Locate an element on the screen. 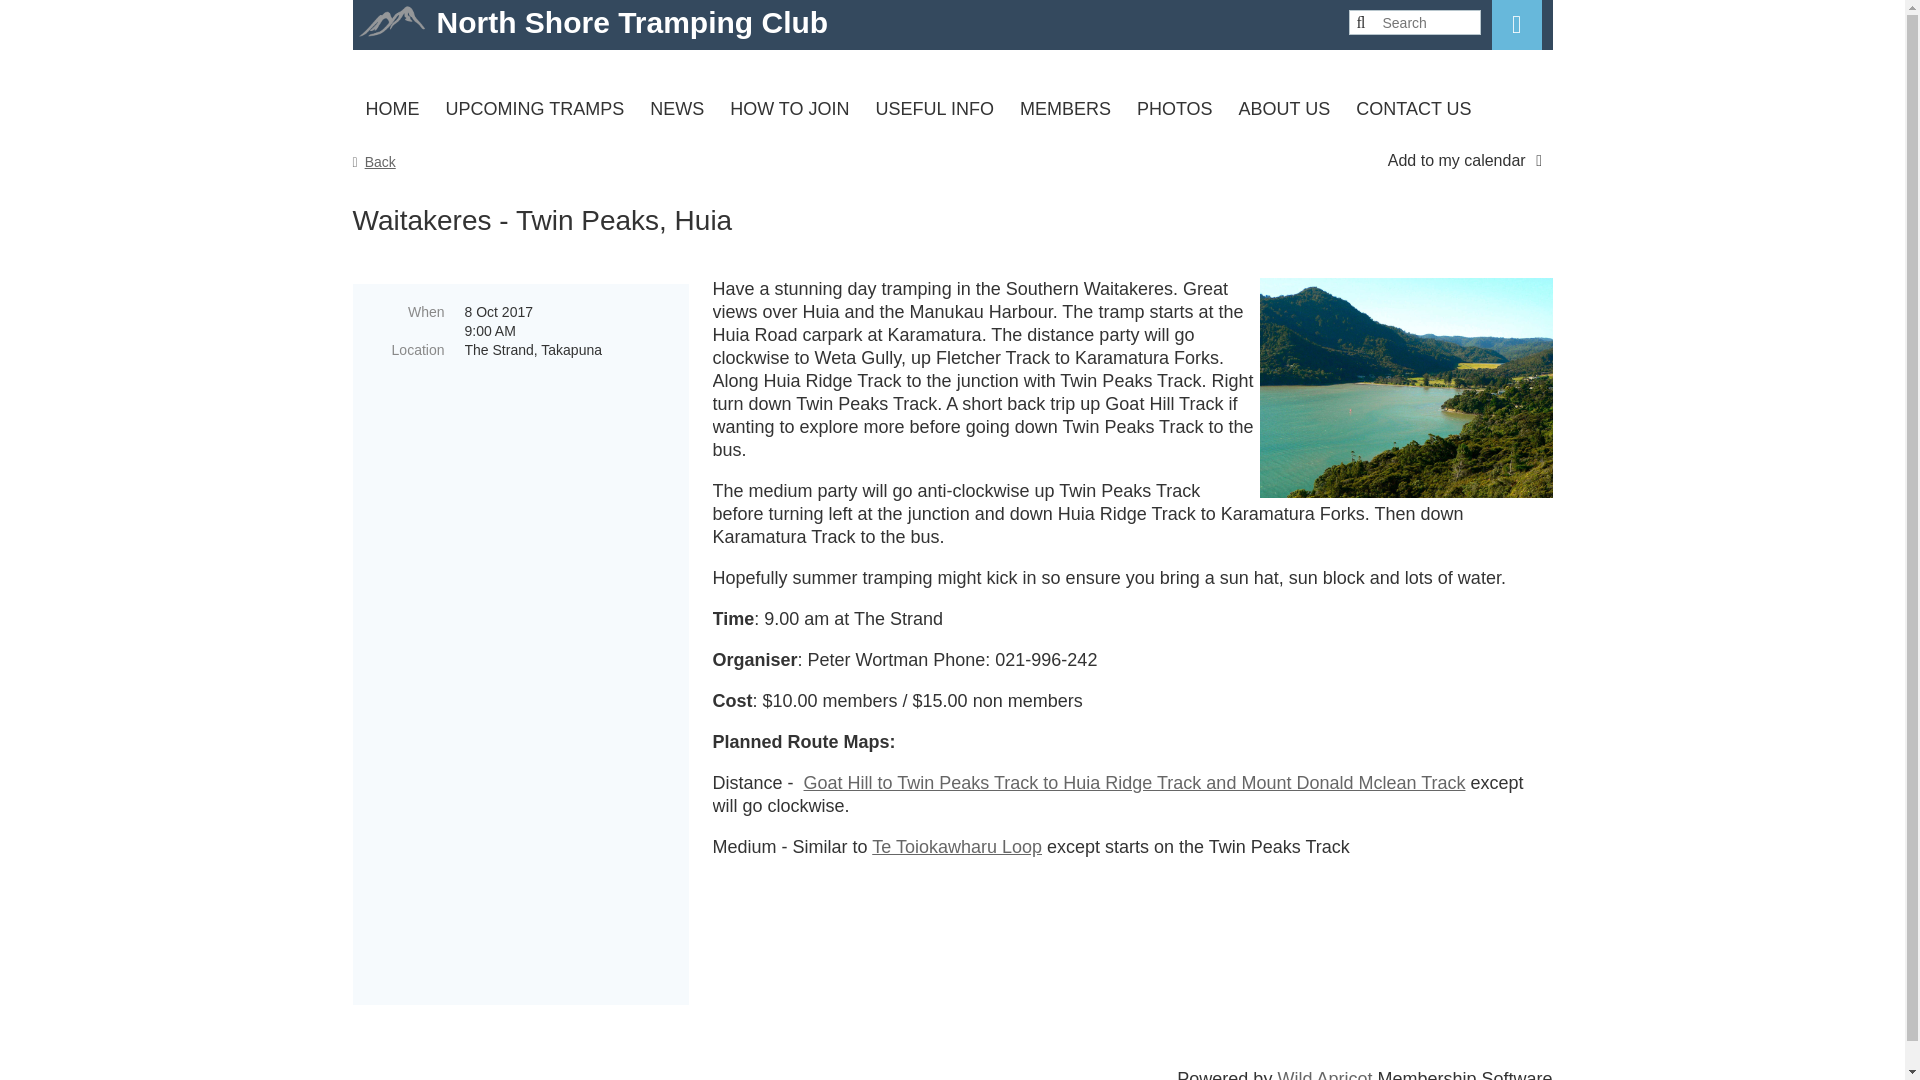 This screenshot has height=1080, width=1920. Te Toiokawharu Loop is located at coordinates (956, 847).